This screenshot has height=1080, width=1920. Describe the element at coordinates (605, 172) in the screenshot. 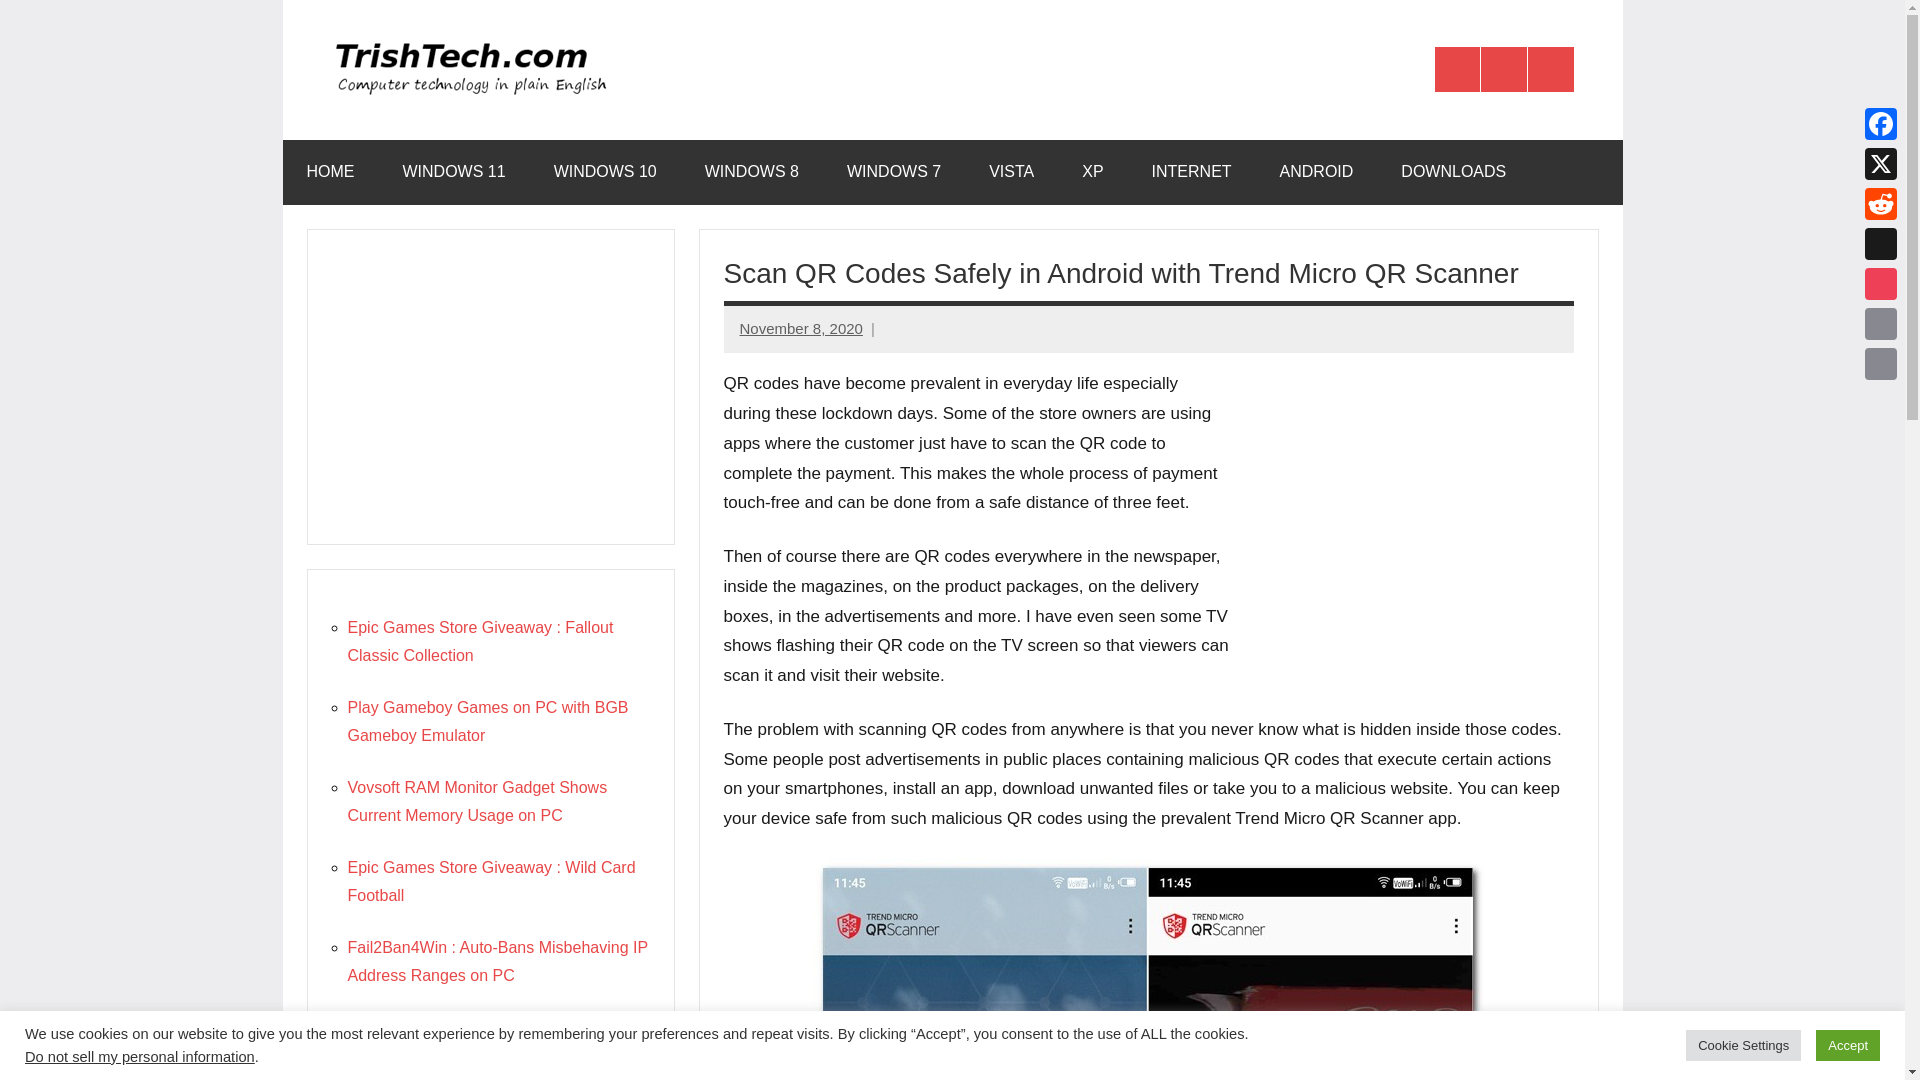

I see `WINDOWS 10` at that location.